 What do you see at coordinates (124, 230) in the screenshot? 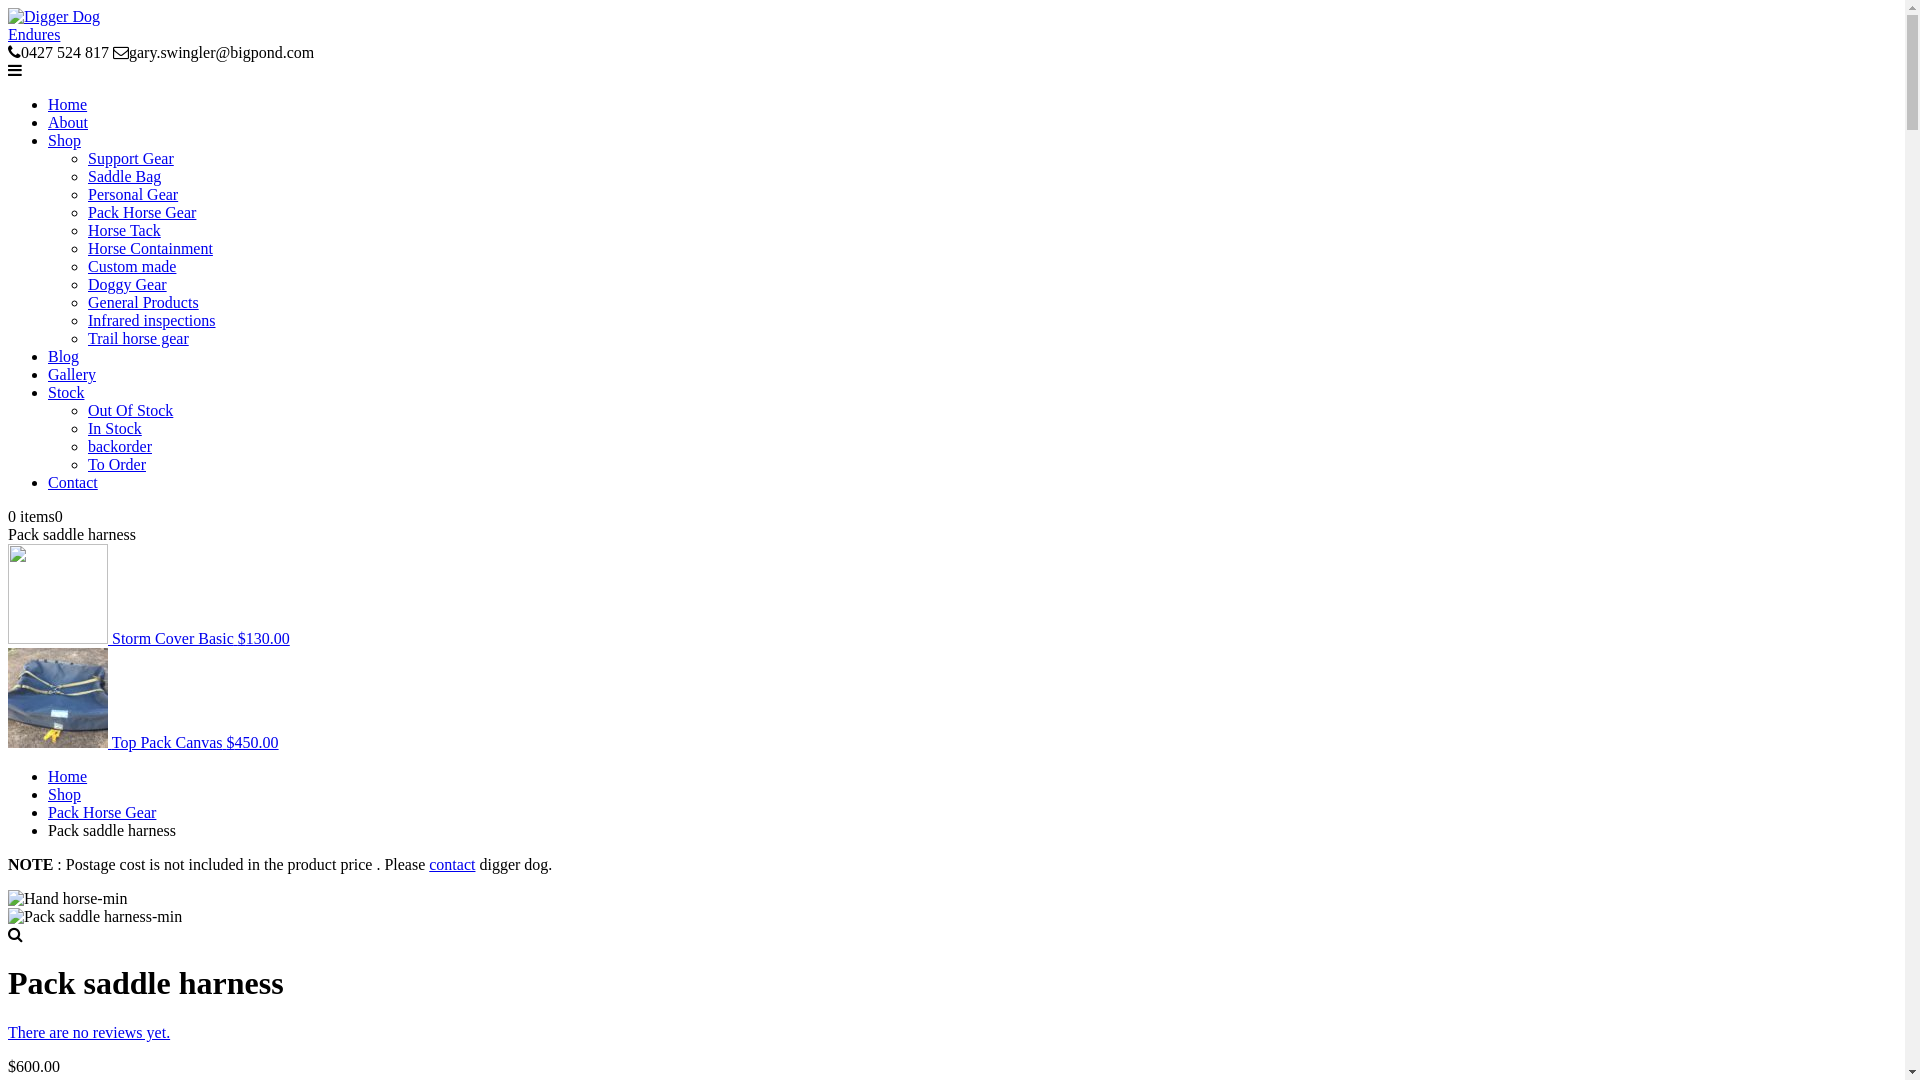
I see `Horse Tack` at bounding box center [124, 230].